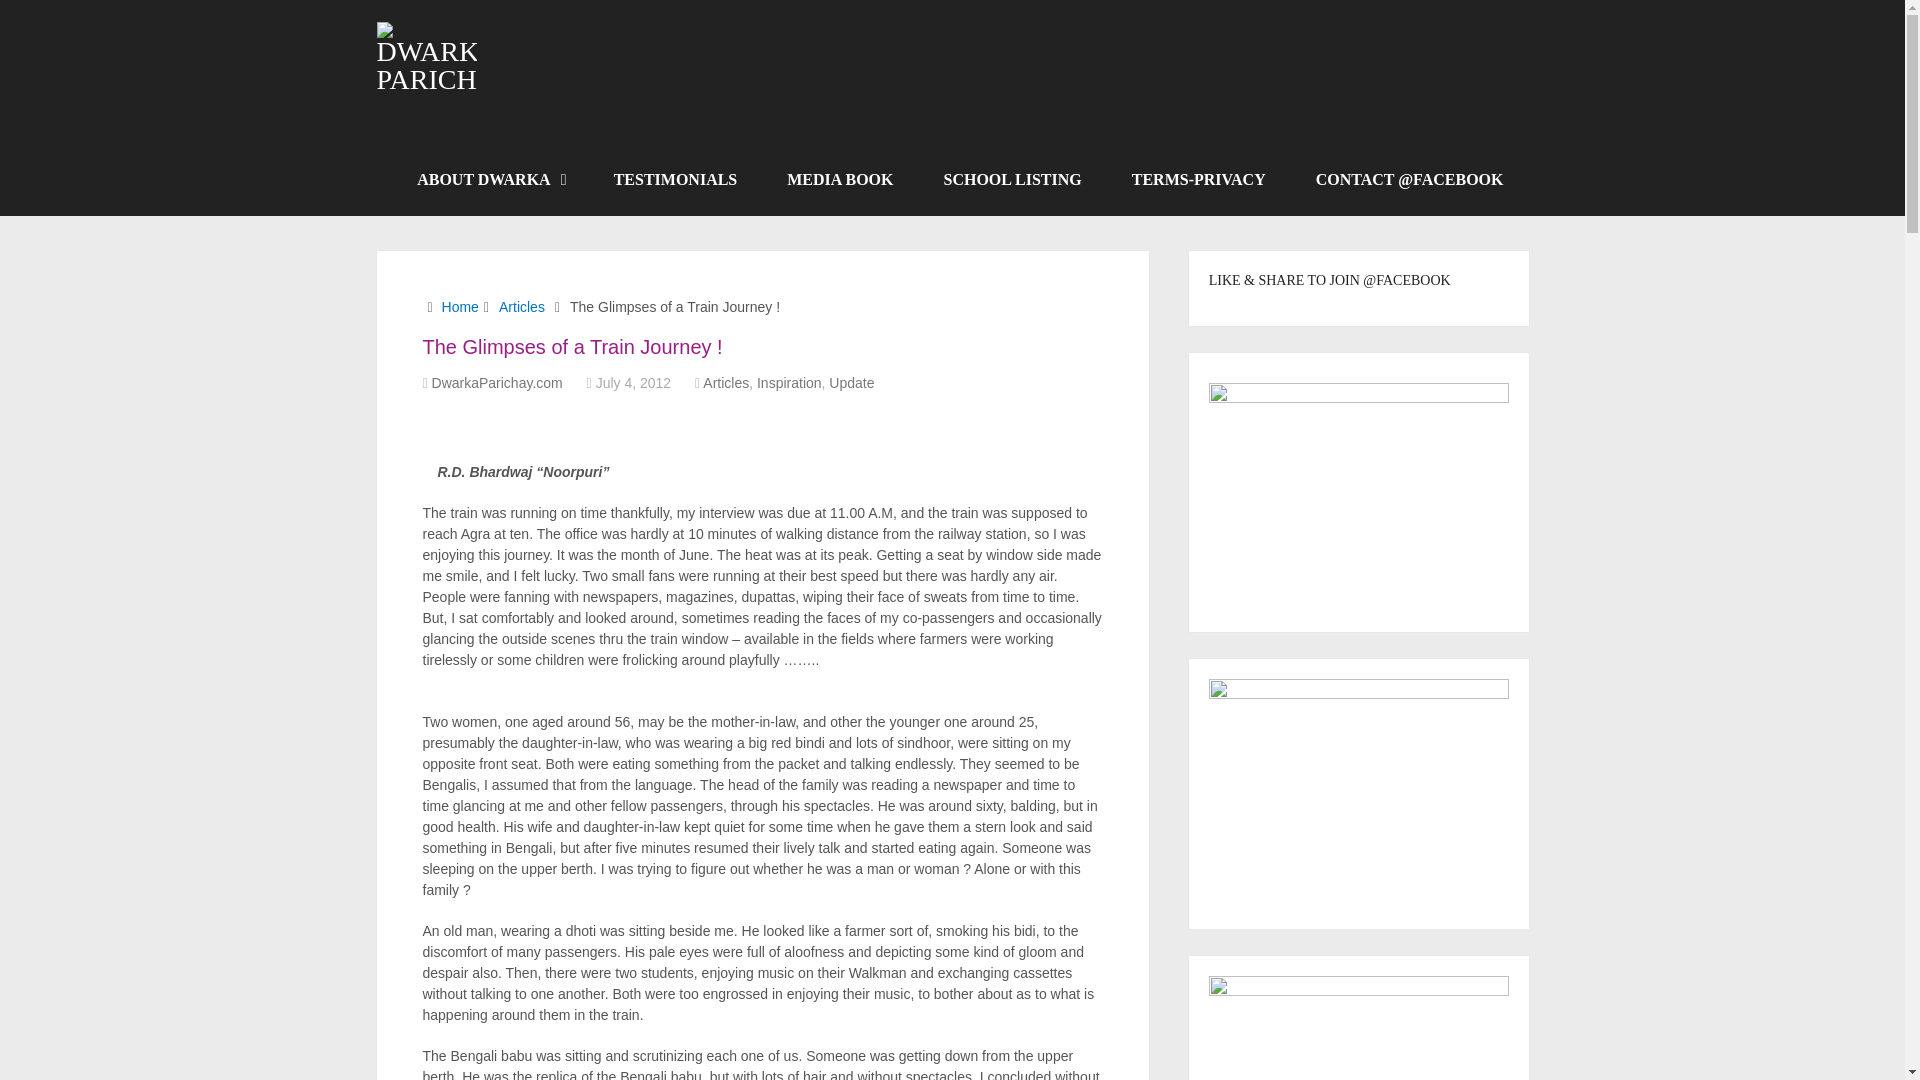 This screenshot has height=1080, width=1920. I want to click on SCHOOL LISTING, so click(1011, 180).